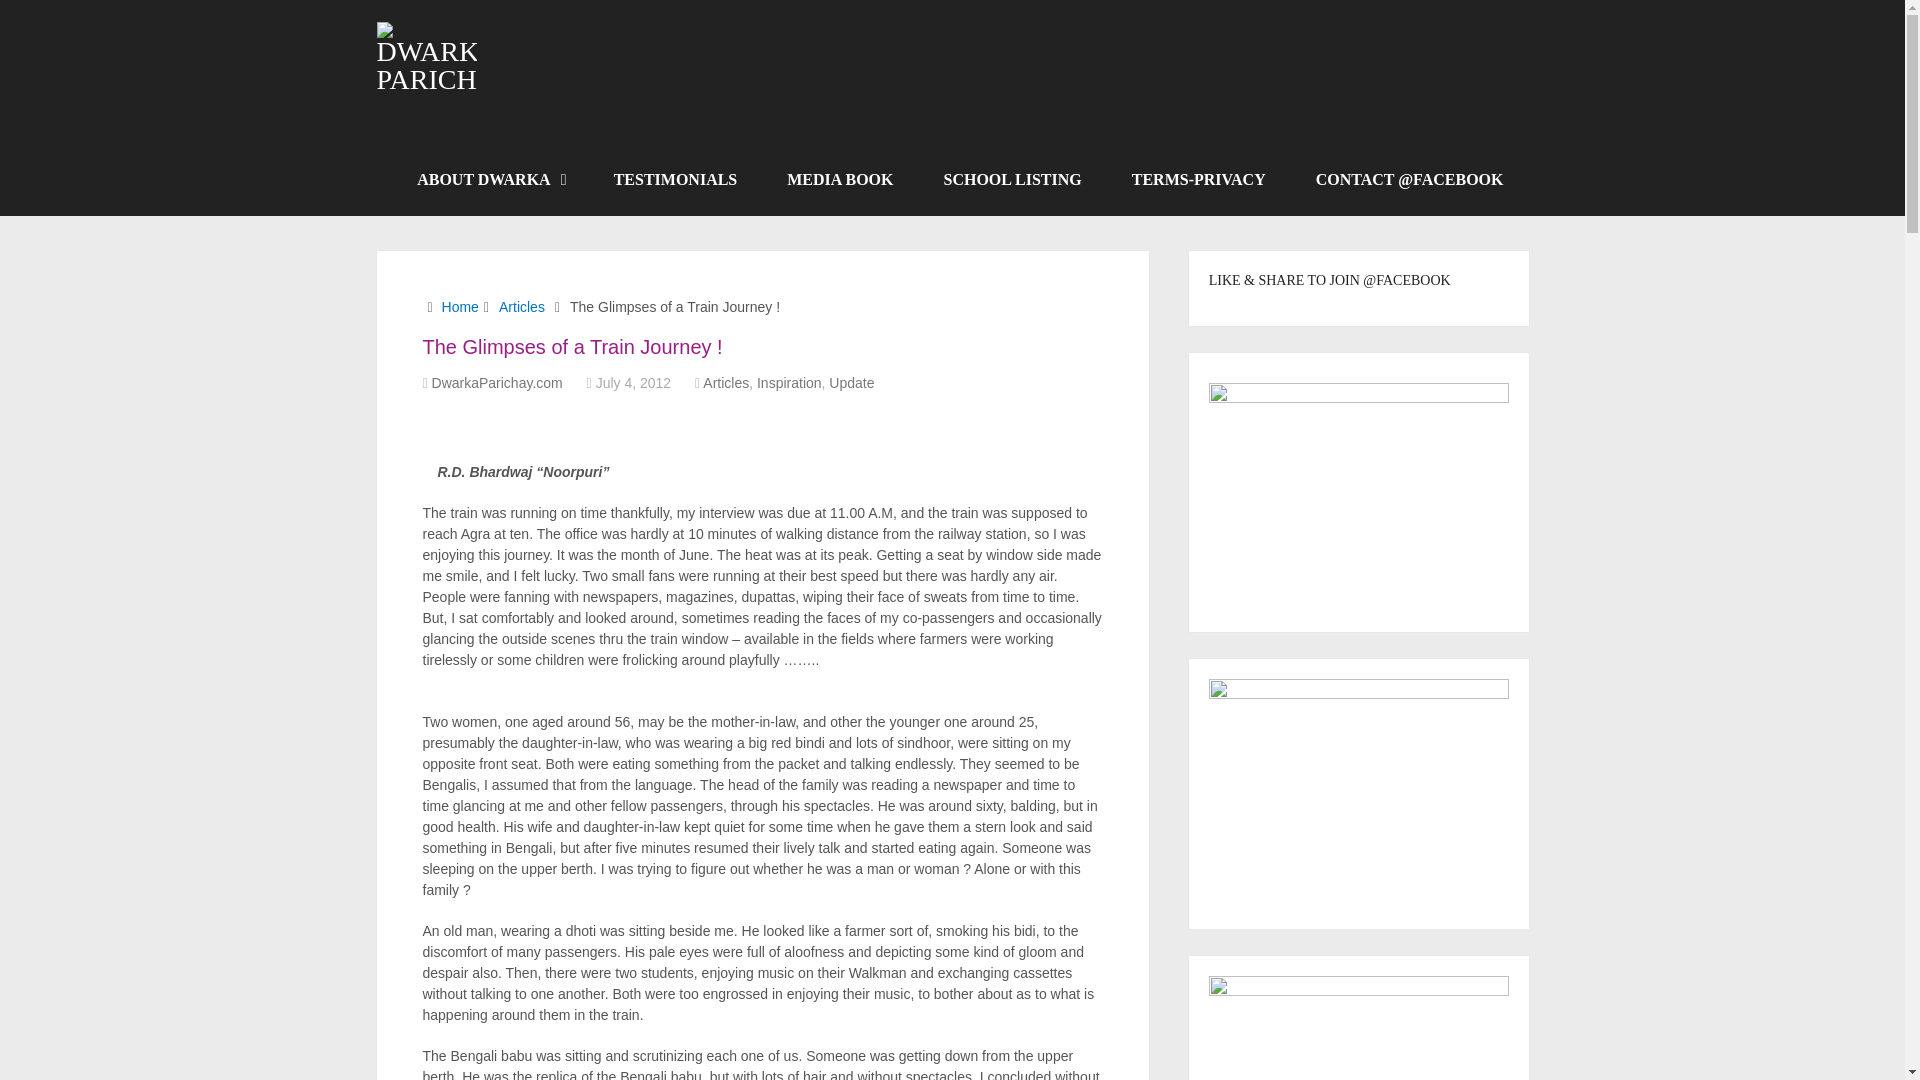 This screenshot has height=1080, width=1920. I want to click on SCHOOL LISTING, so click(1011, 180).